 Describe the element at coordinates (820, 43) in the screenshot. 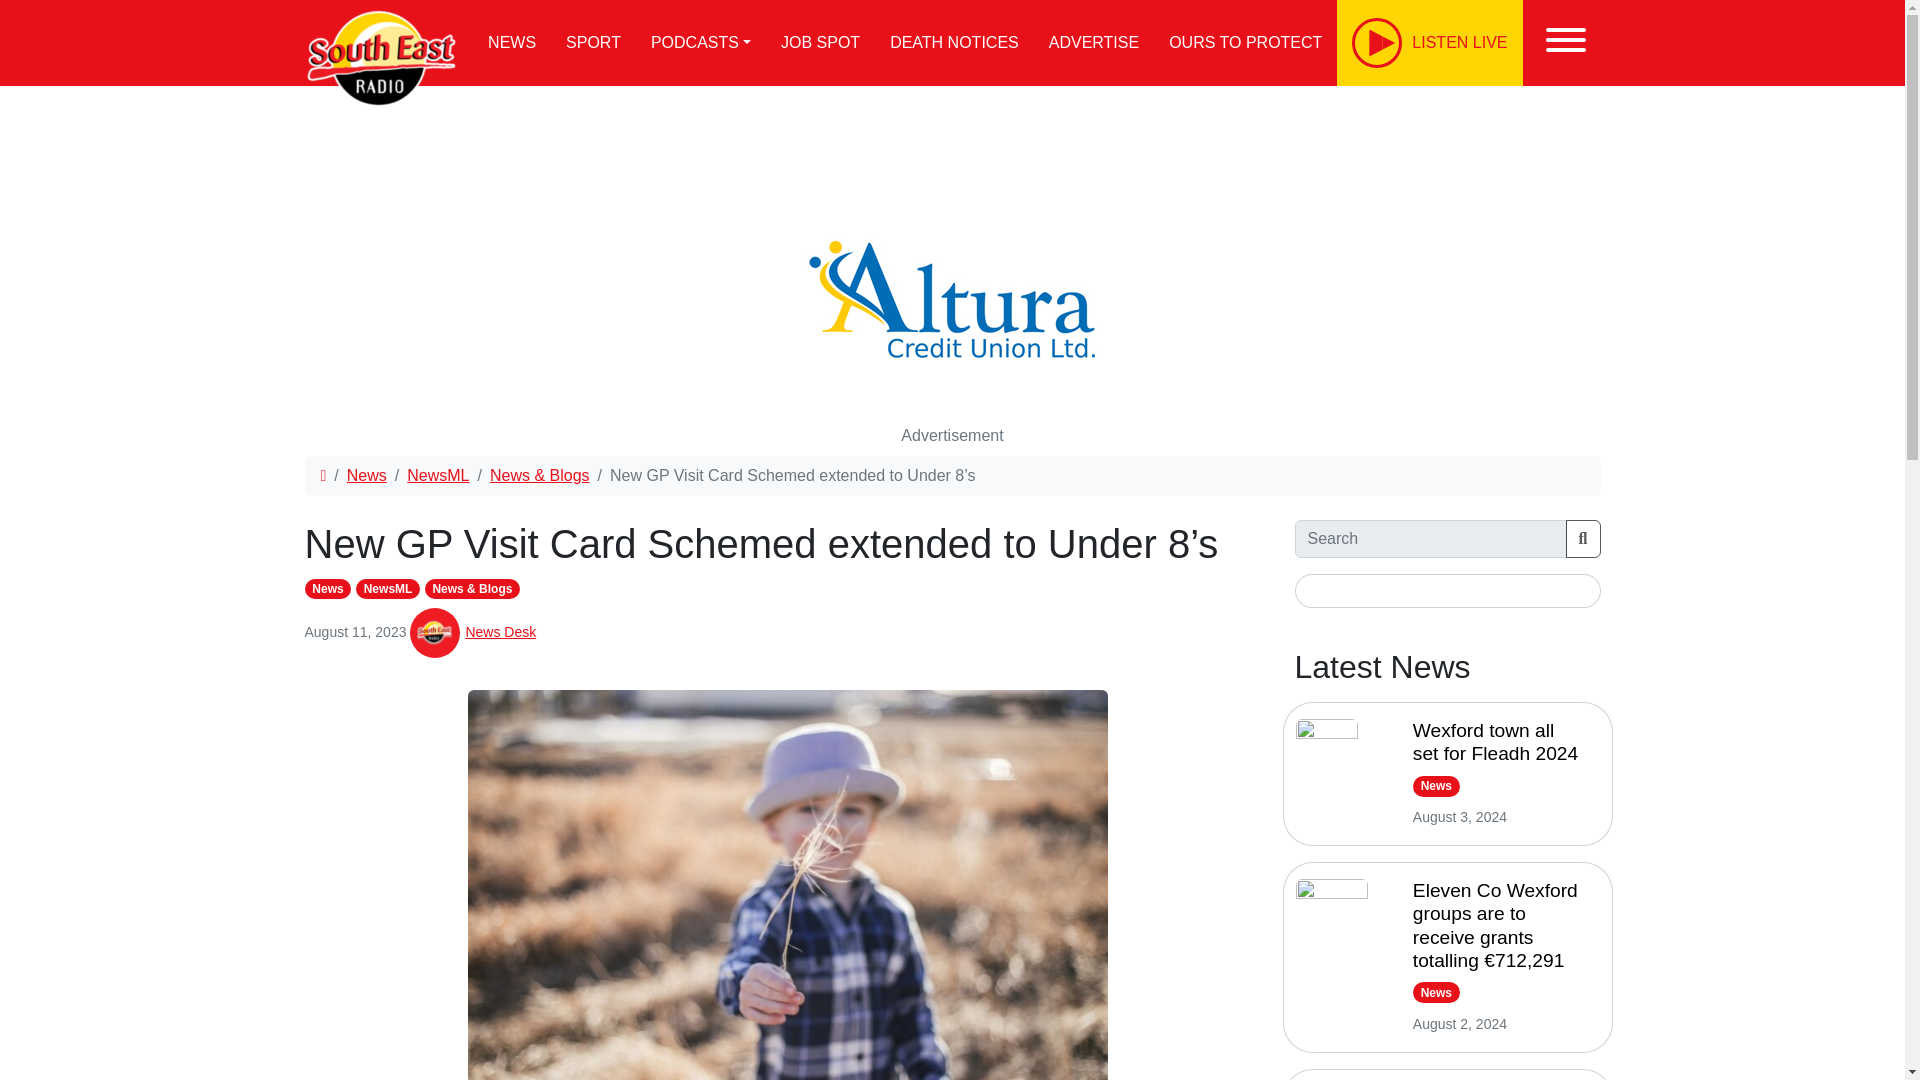

I see `JOB SPOT` at that location.